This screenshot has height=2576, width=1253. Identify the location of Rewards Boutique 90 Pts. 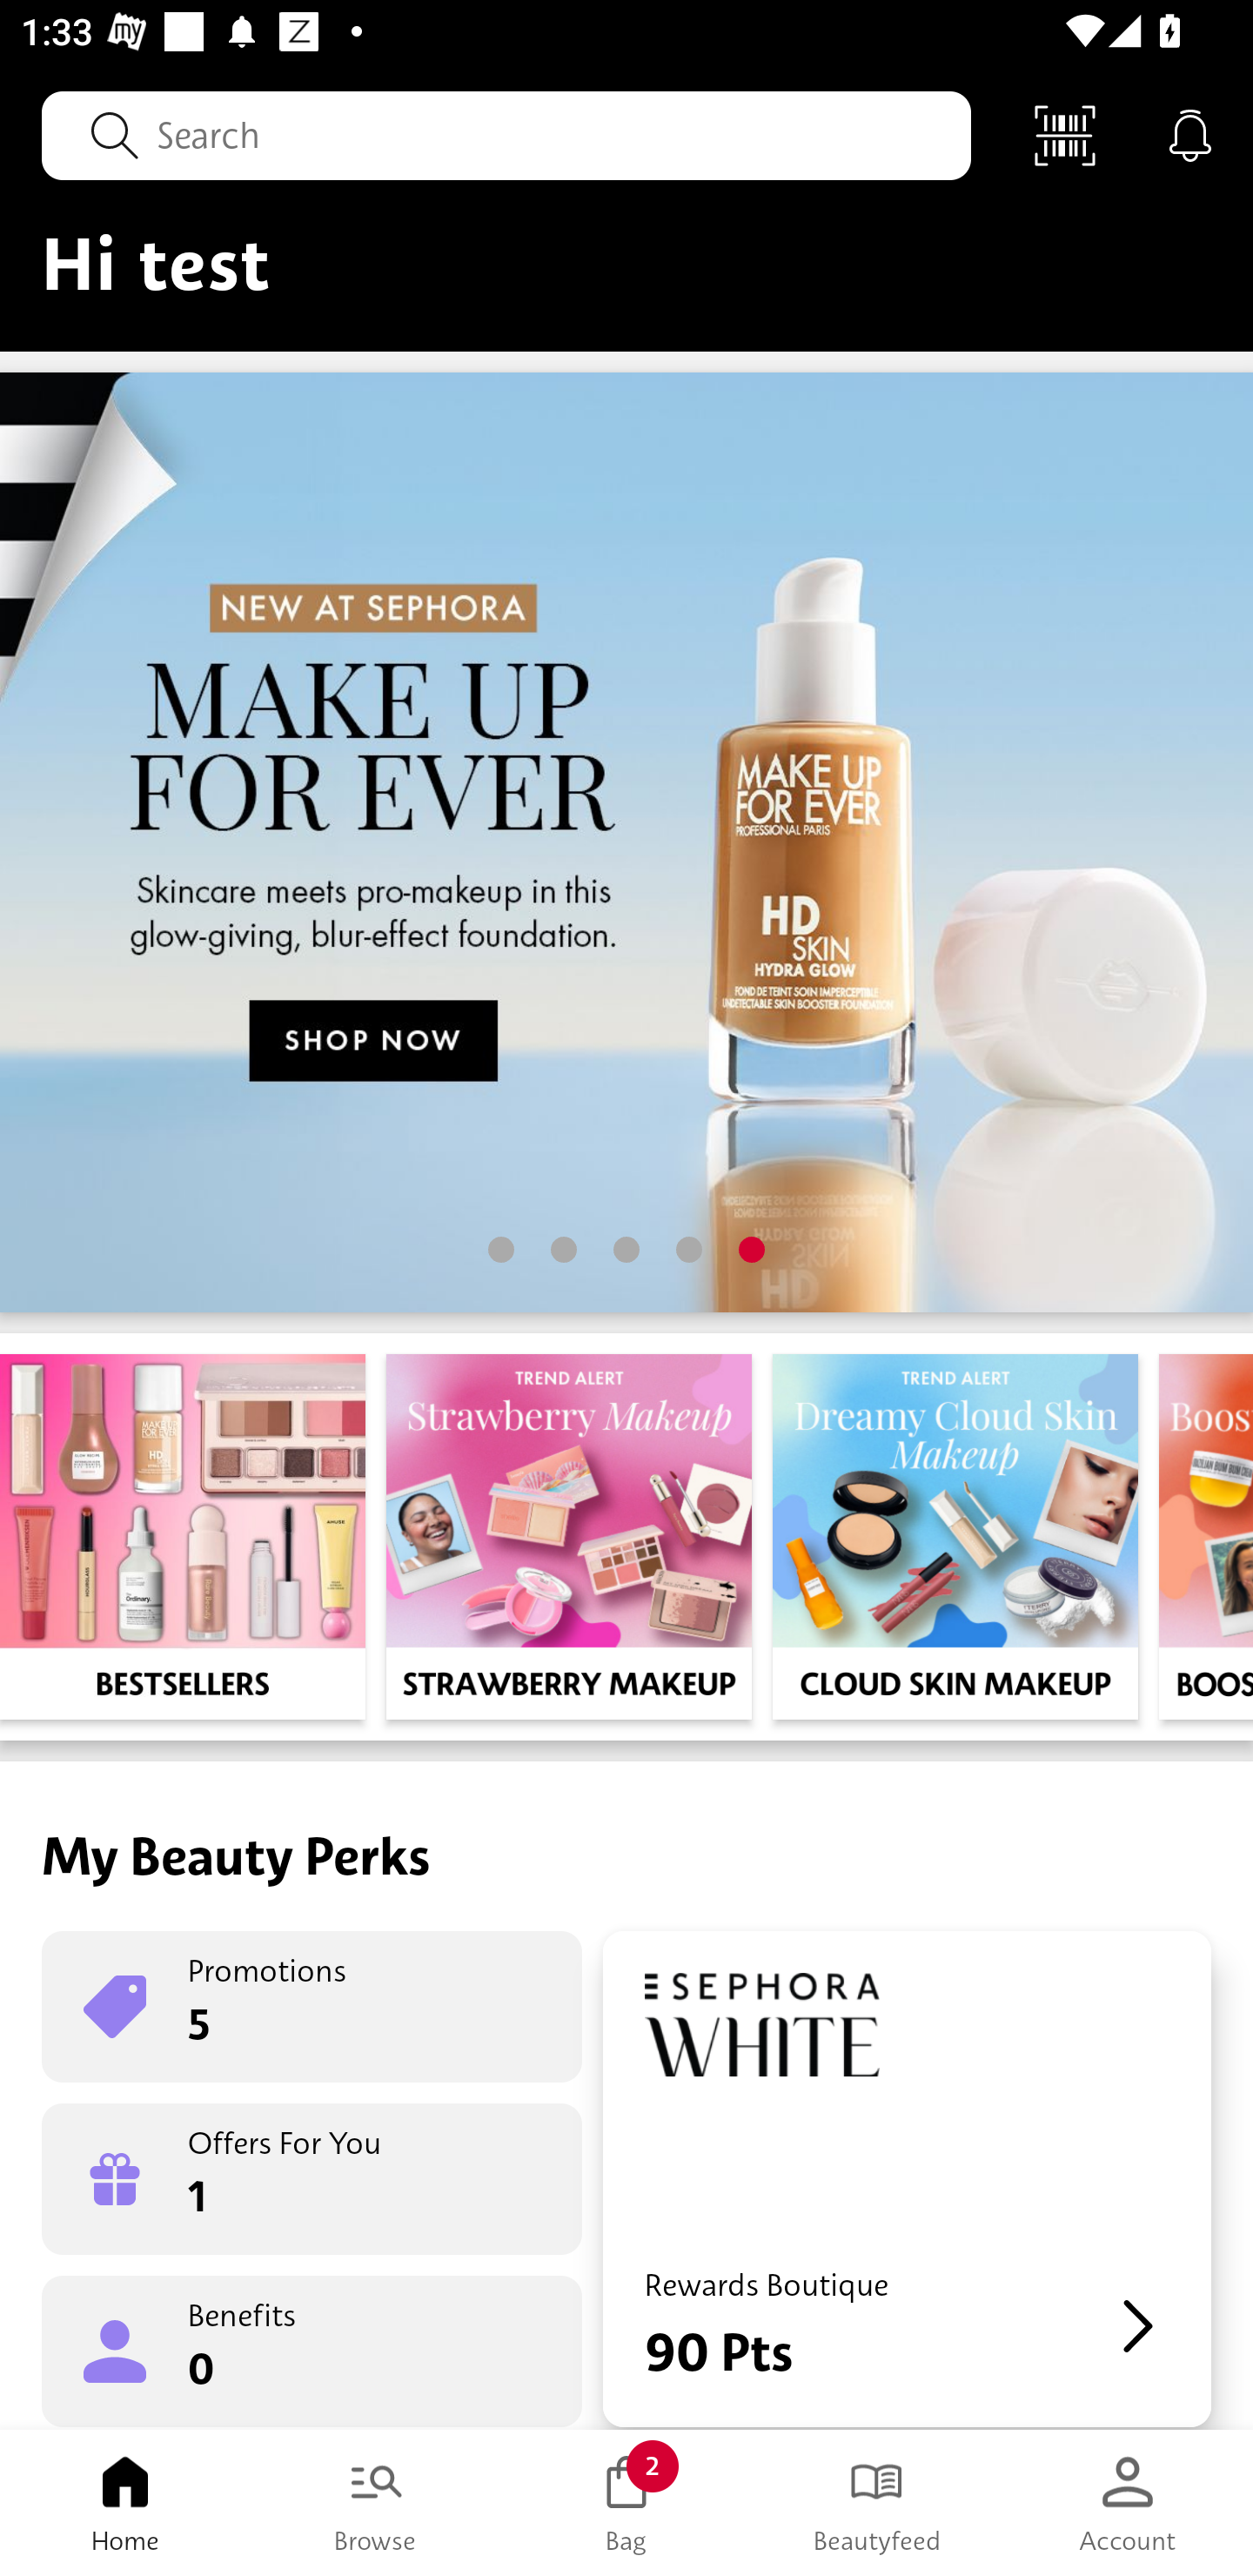
(907, 2179).